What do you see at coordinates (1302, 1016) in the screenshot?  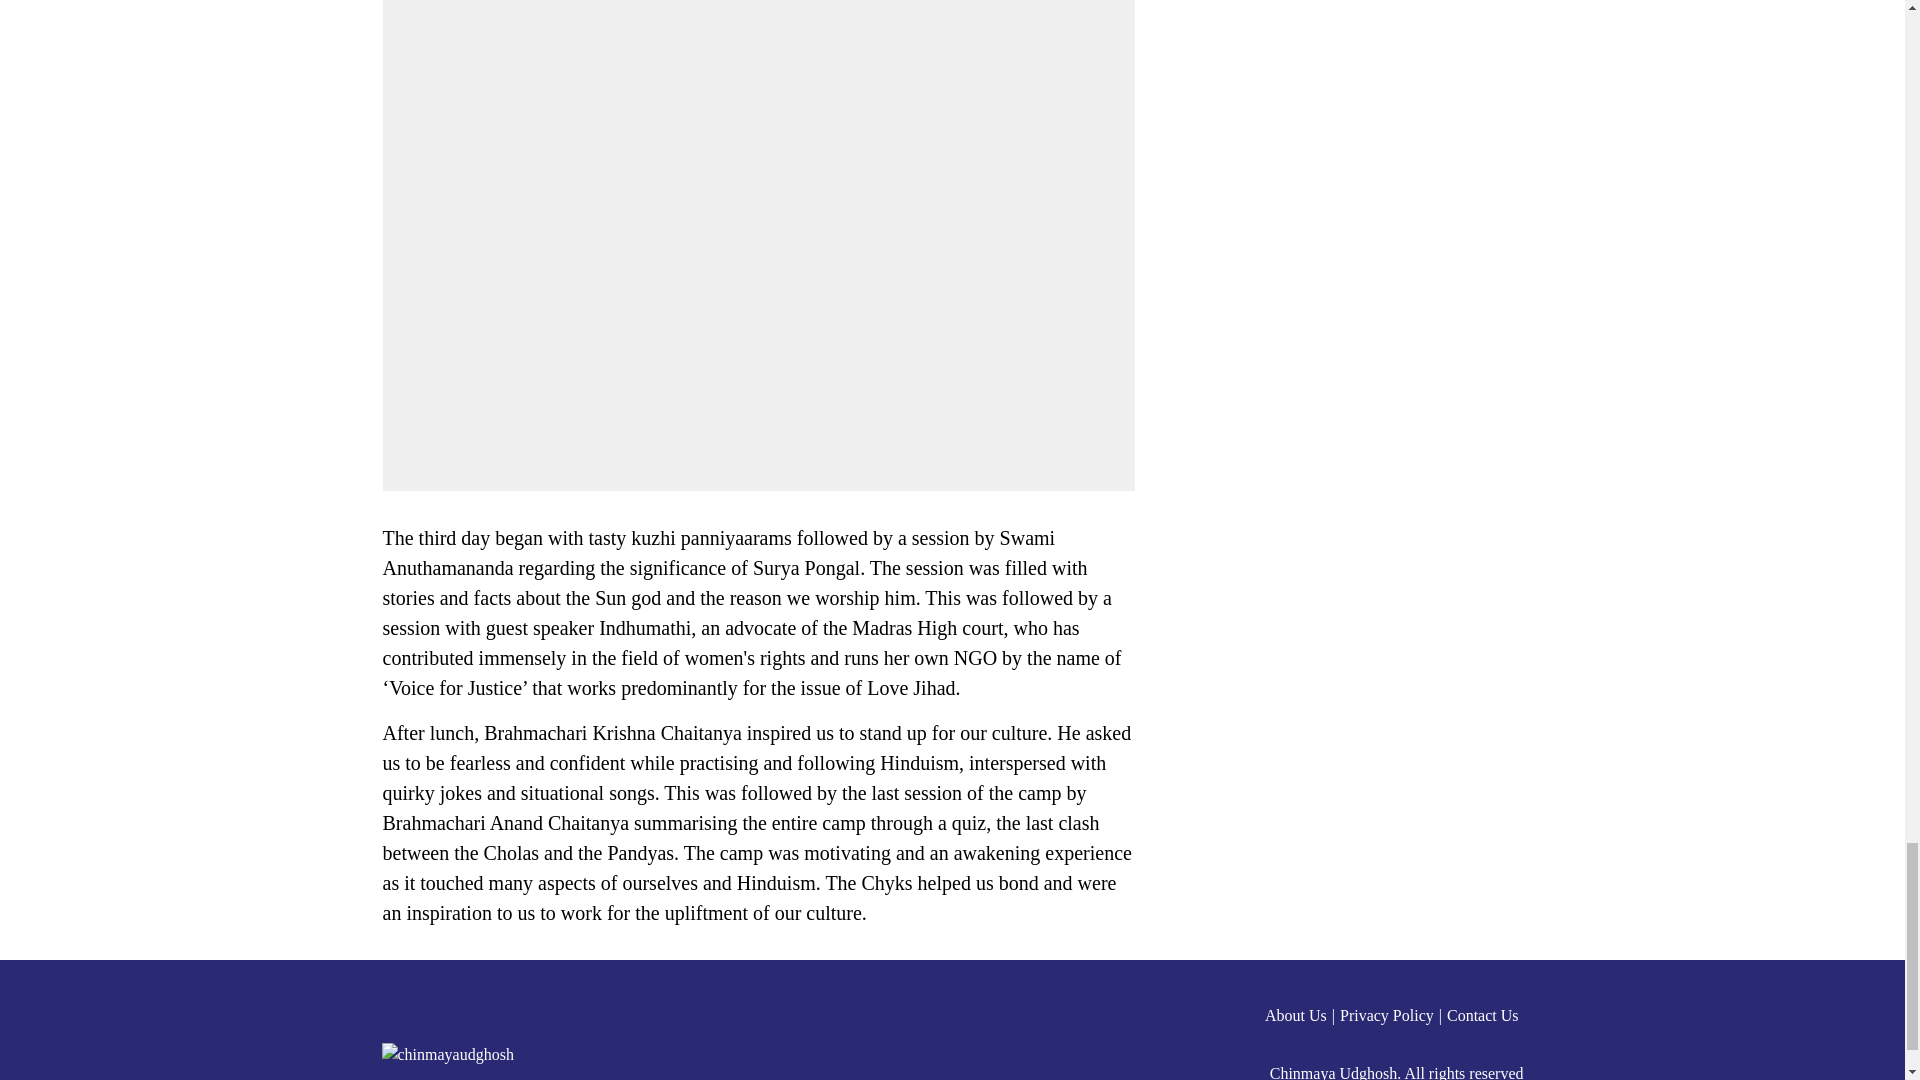 I see `About Us` at bounding box center [1302, 1016].